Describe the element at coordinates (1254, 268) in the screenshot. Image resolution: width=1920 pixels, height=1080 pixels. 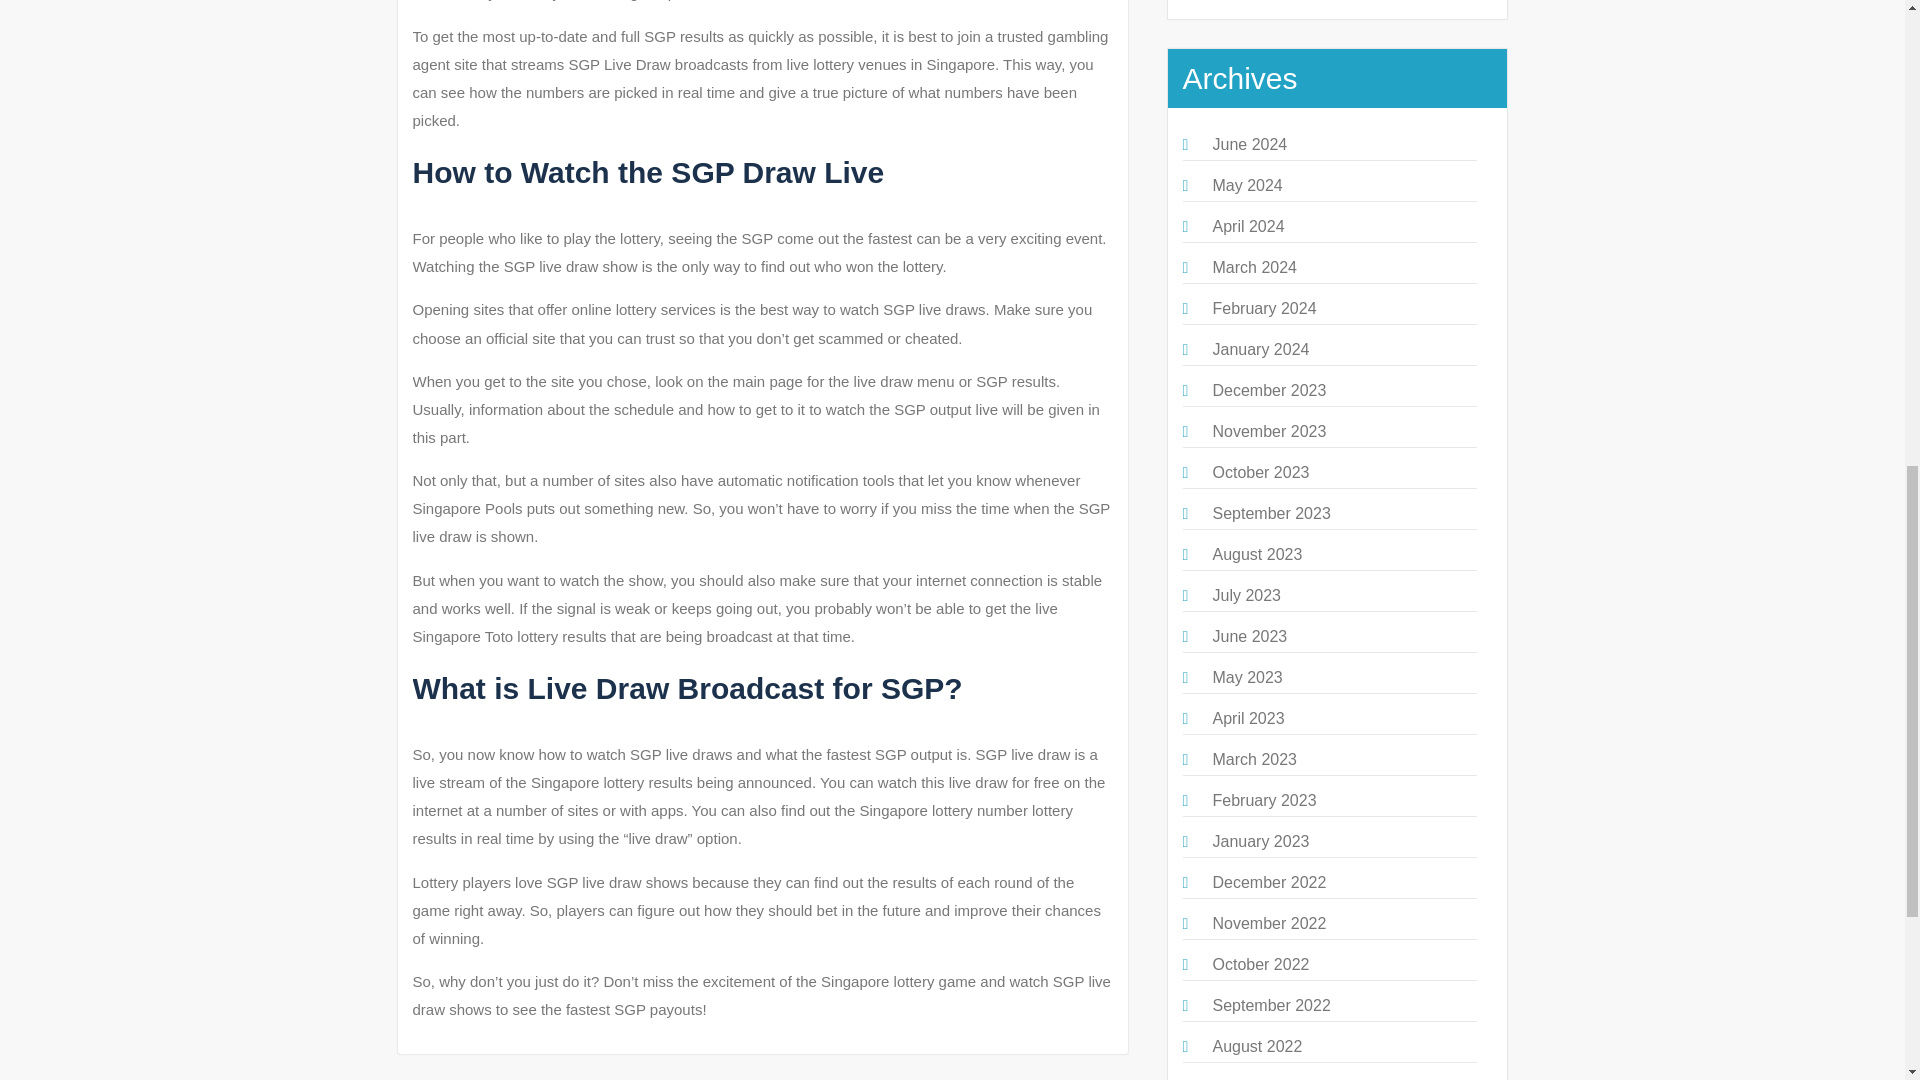
I see `March 2024` at that location.